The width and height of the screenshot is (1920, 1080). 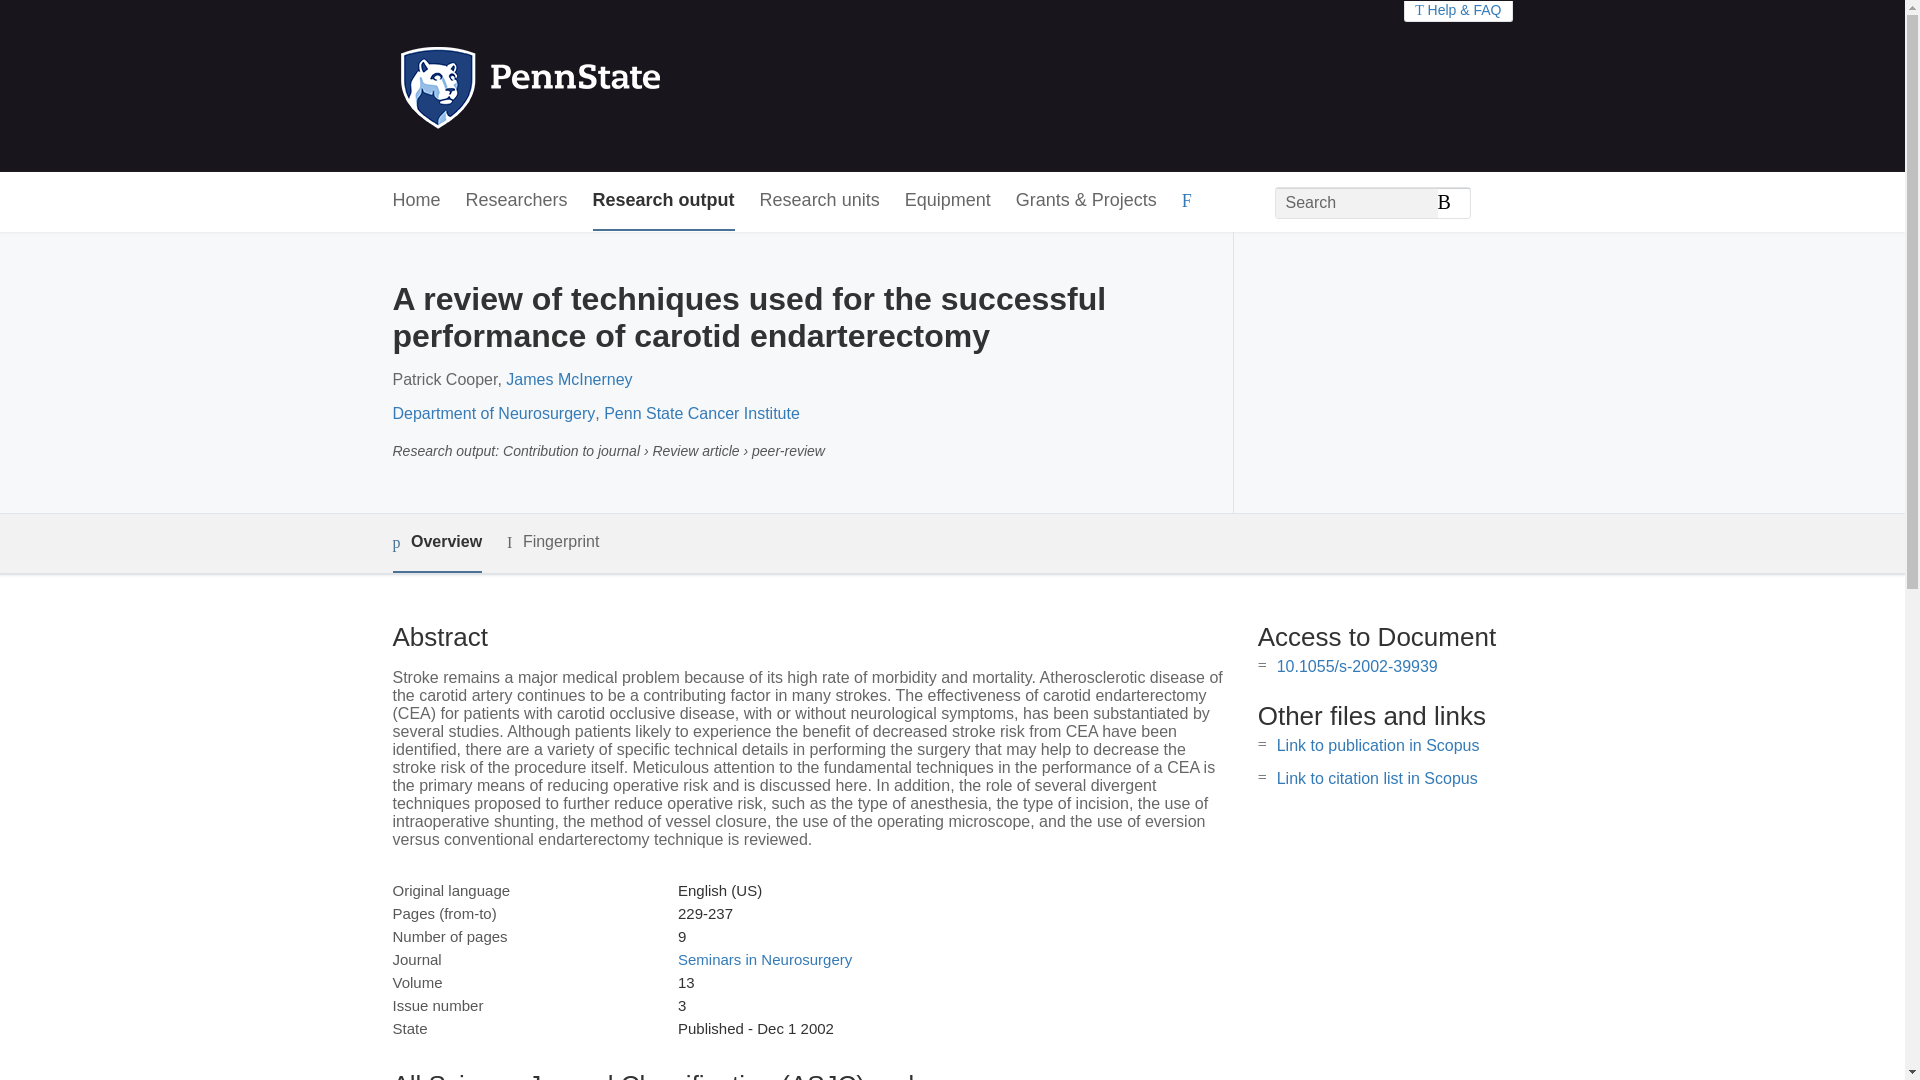 What do you see at coordinates (415, 201) in the screenshot?
I see `Home` at bounding box center [415, 201].